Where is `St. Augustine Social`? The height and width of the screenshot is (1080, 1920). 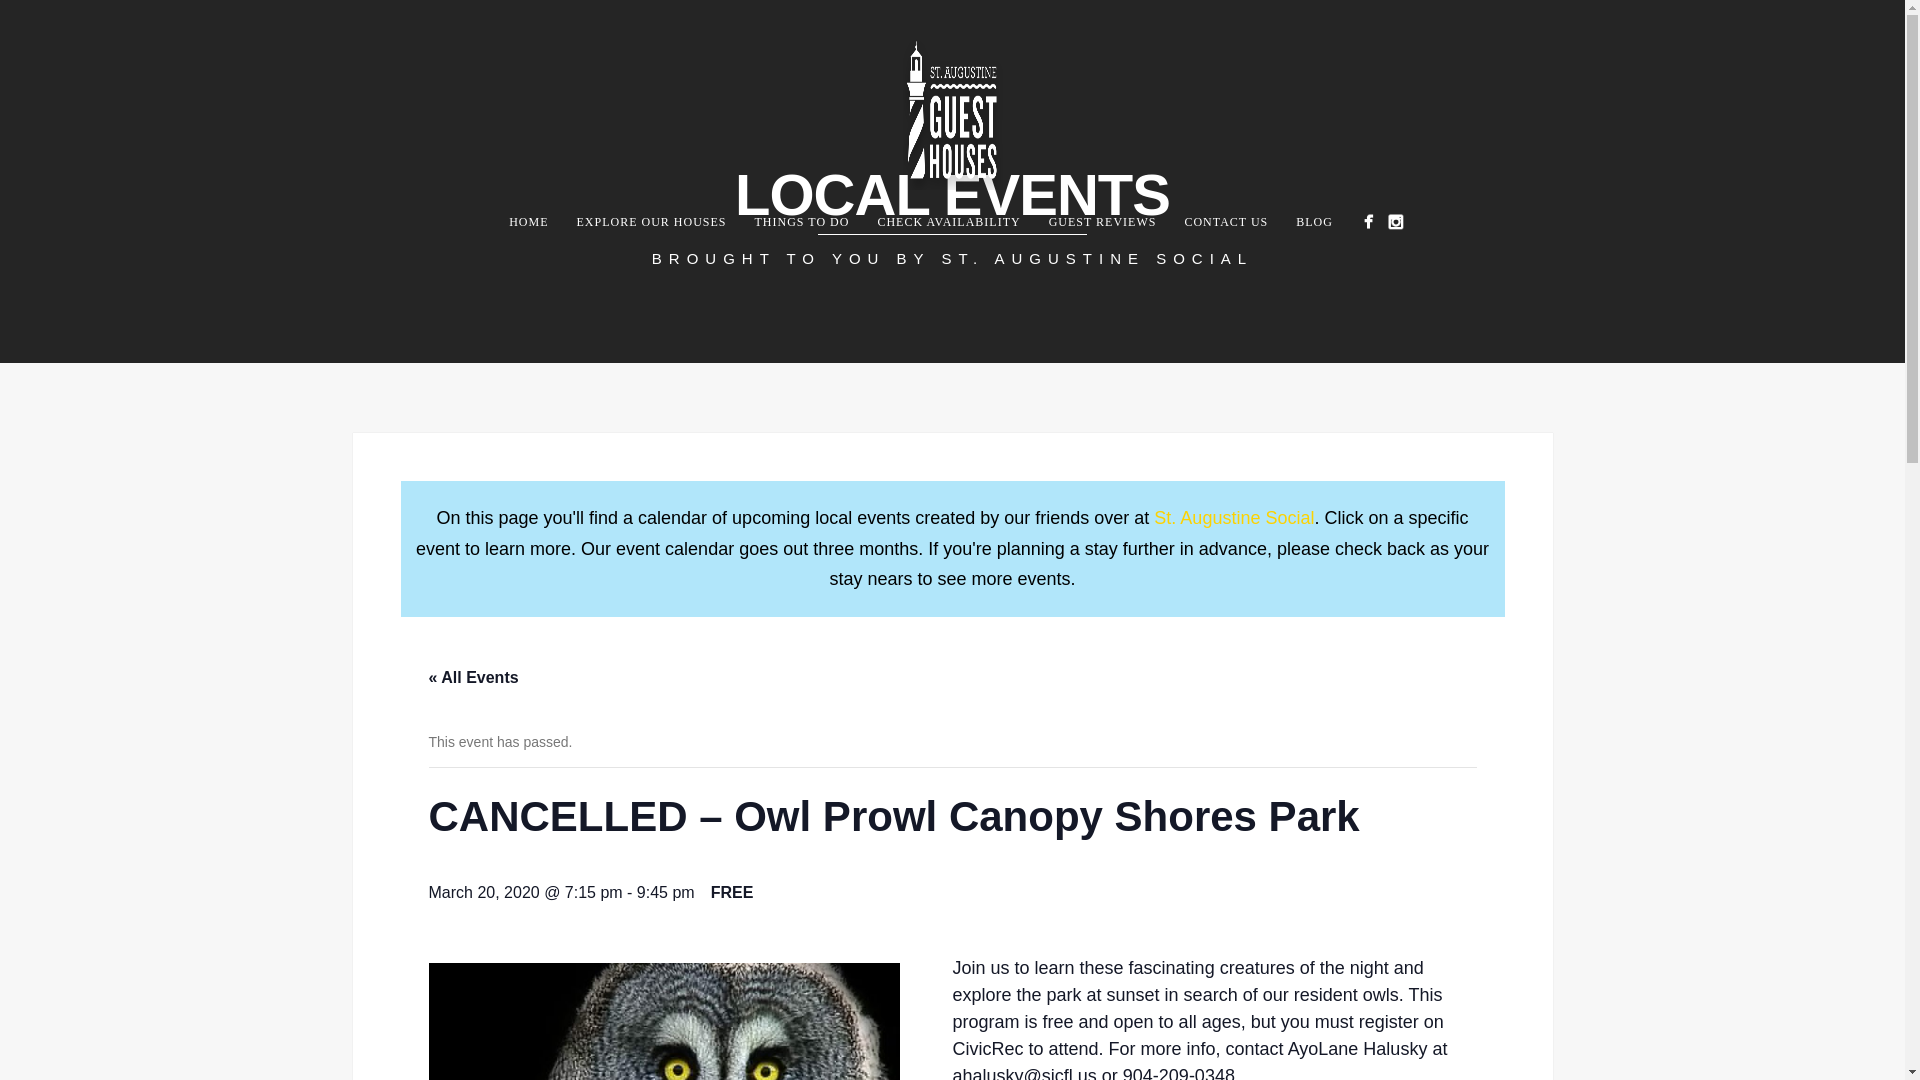 St. Augustine Social is located at coordinates (1233, 518).